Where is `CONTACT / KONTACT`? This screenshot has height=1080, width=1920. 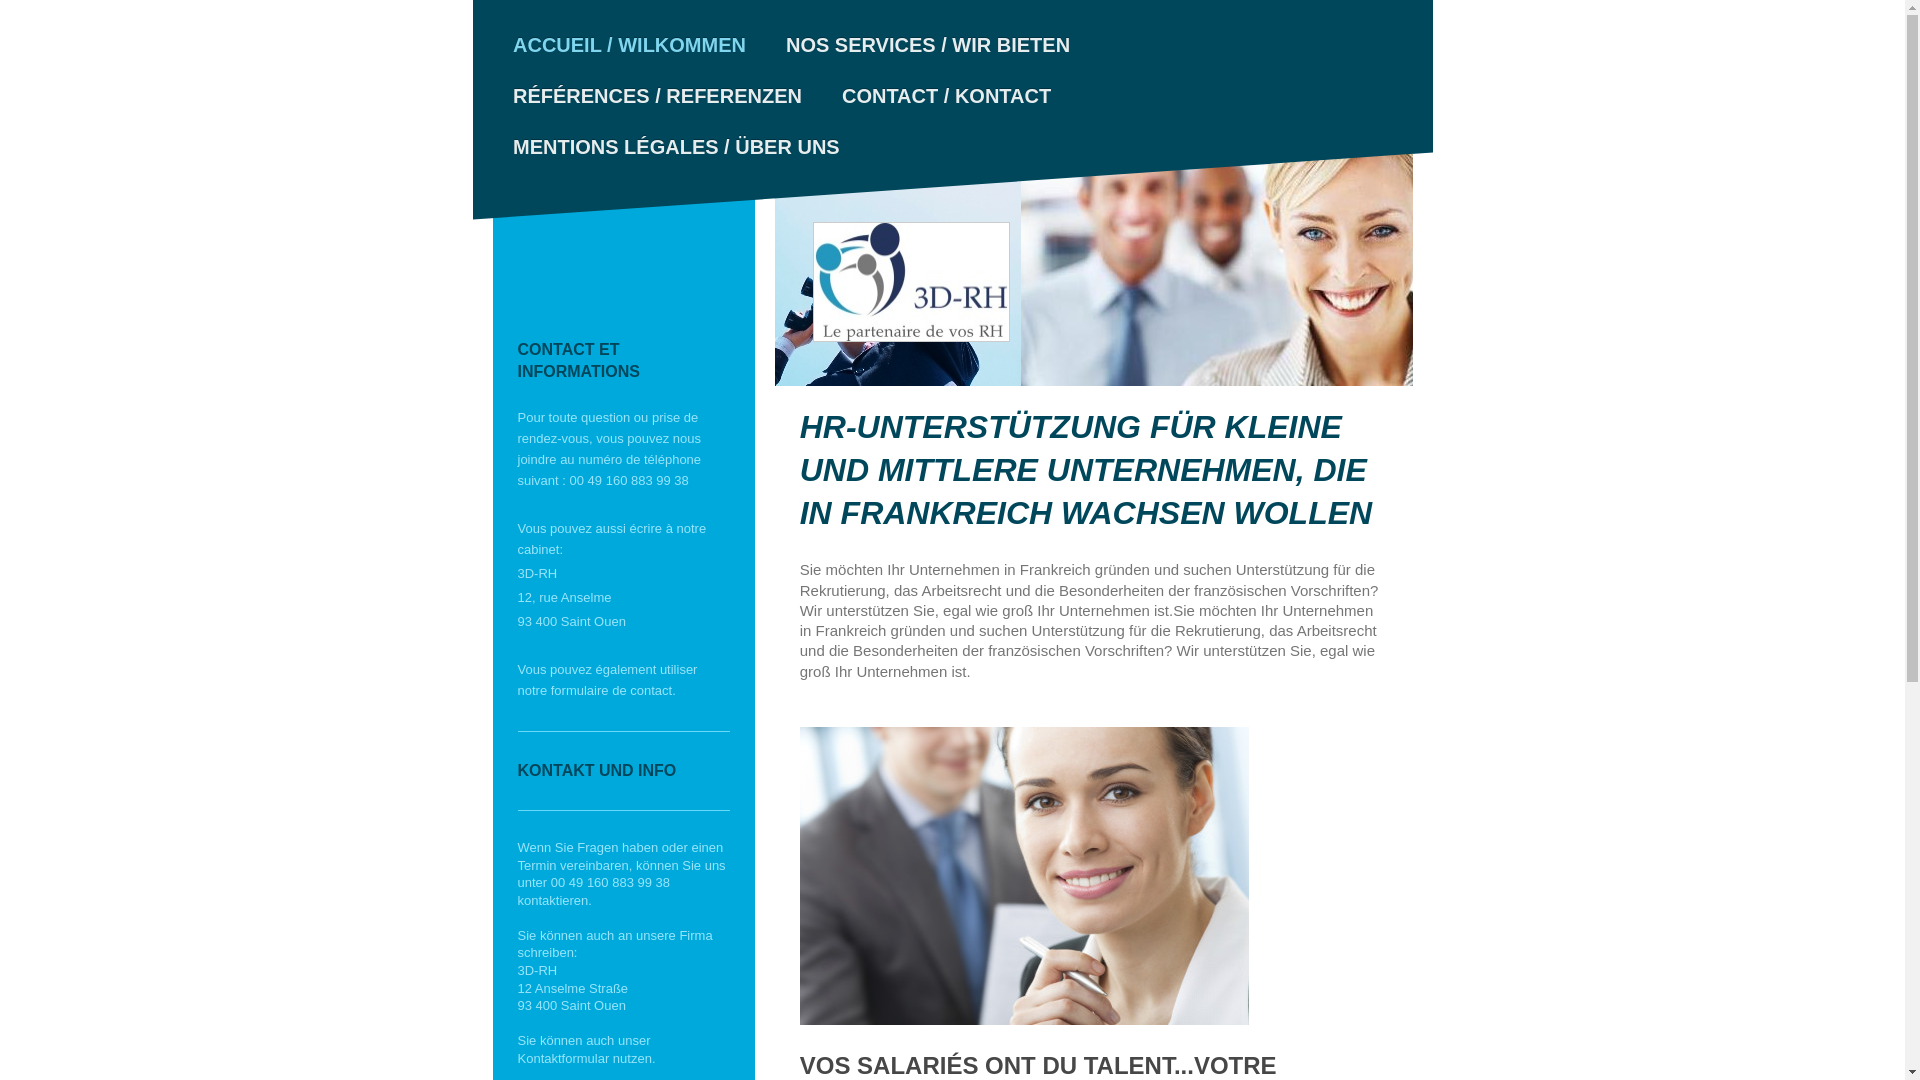
CONTACT / KONTACT is located at coordinates (946, 96).